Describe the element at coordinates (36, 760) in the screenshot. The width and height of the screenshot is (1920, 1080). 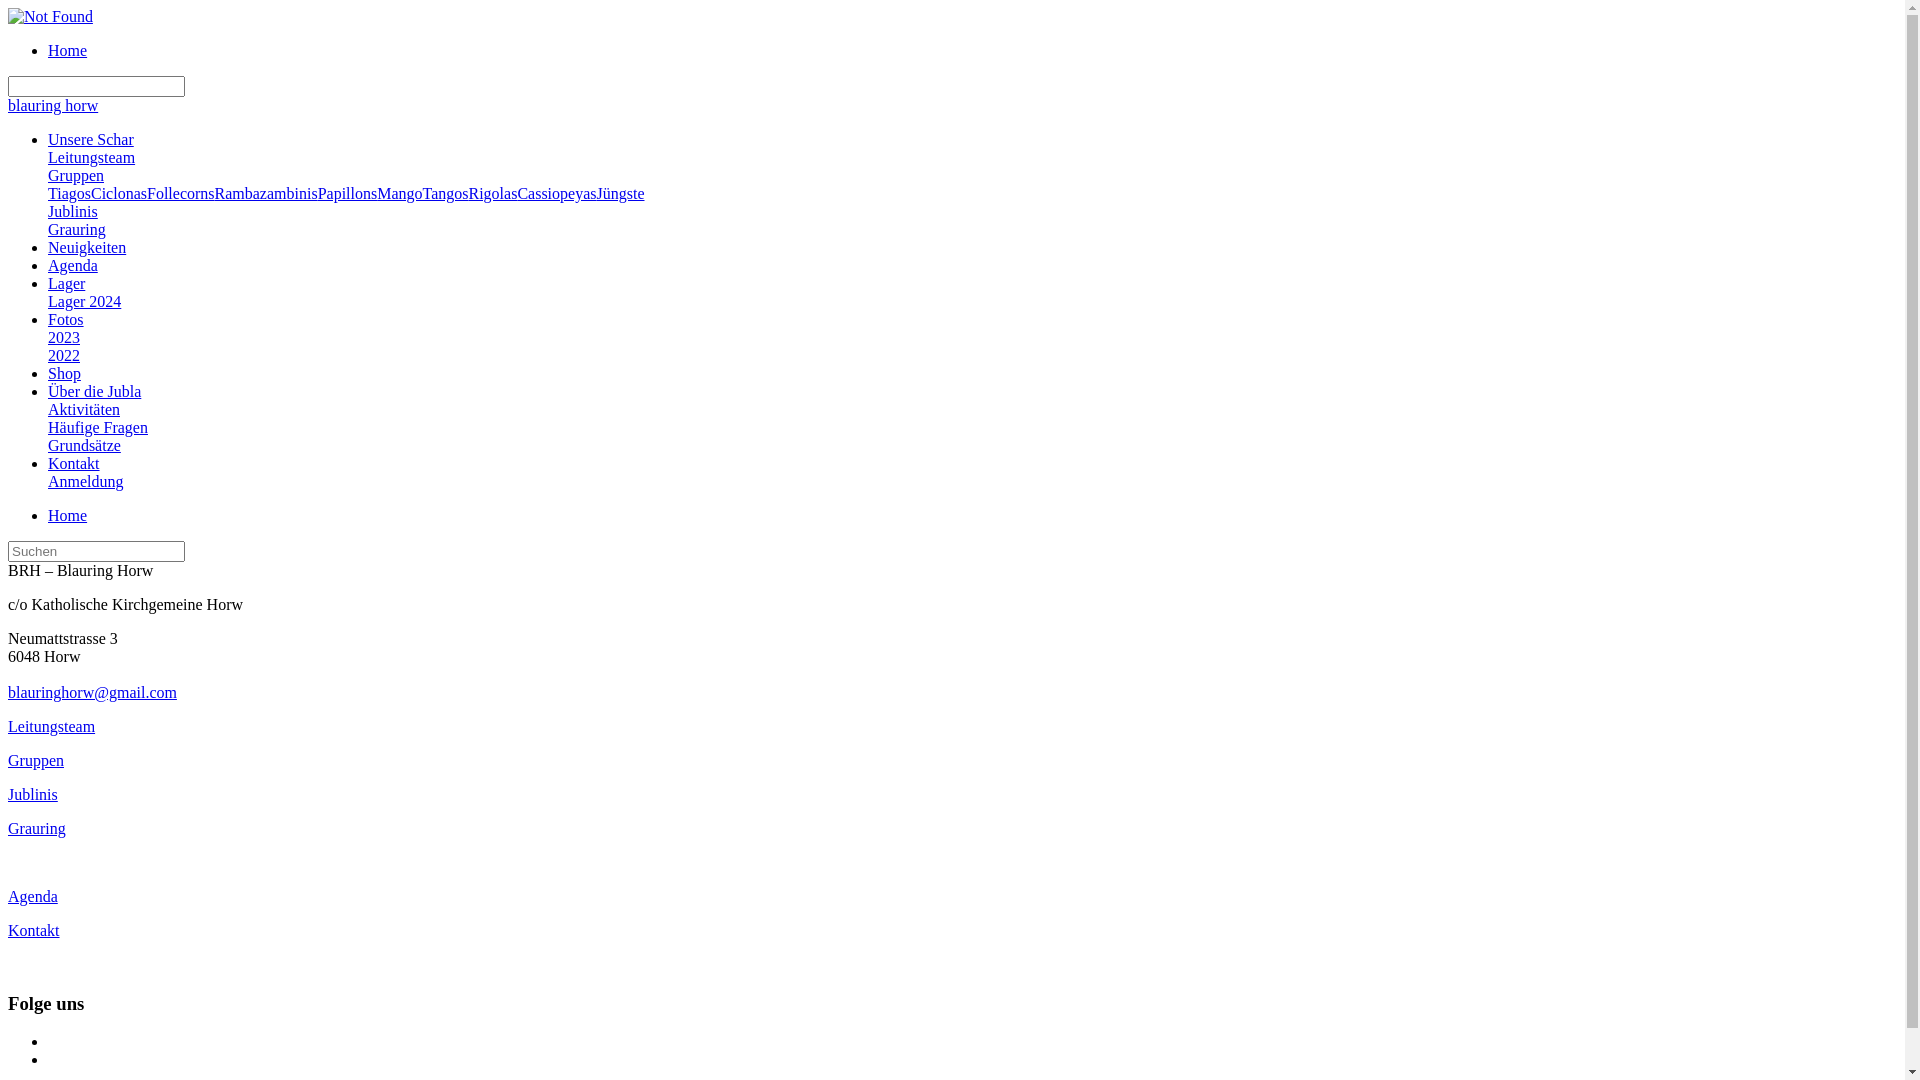
I see `Gruppen` at that location.